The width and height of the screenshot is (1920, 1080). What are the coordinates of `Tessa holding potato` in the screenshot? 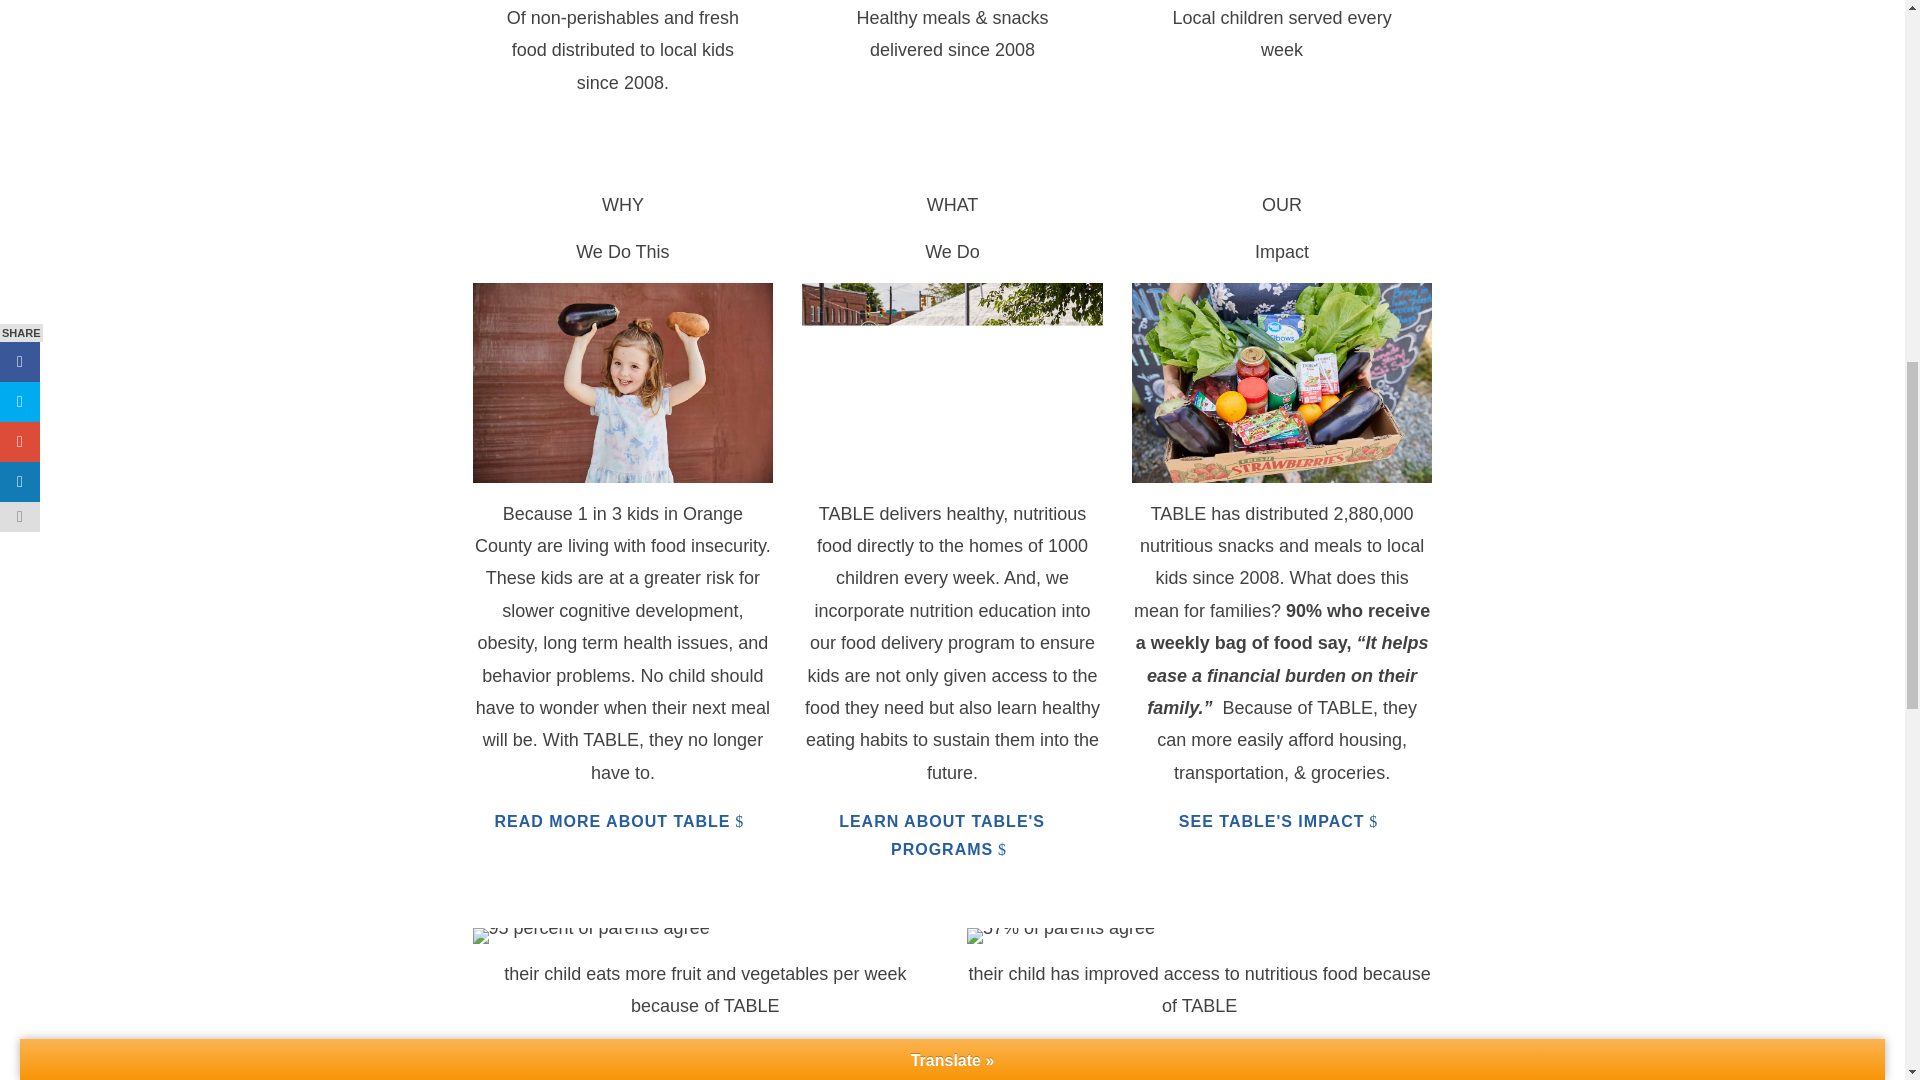 It's located at (622, 382).